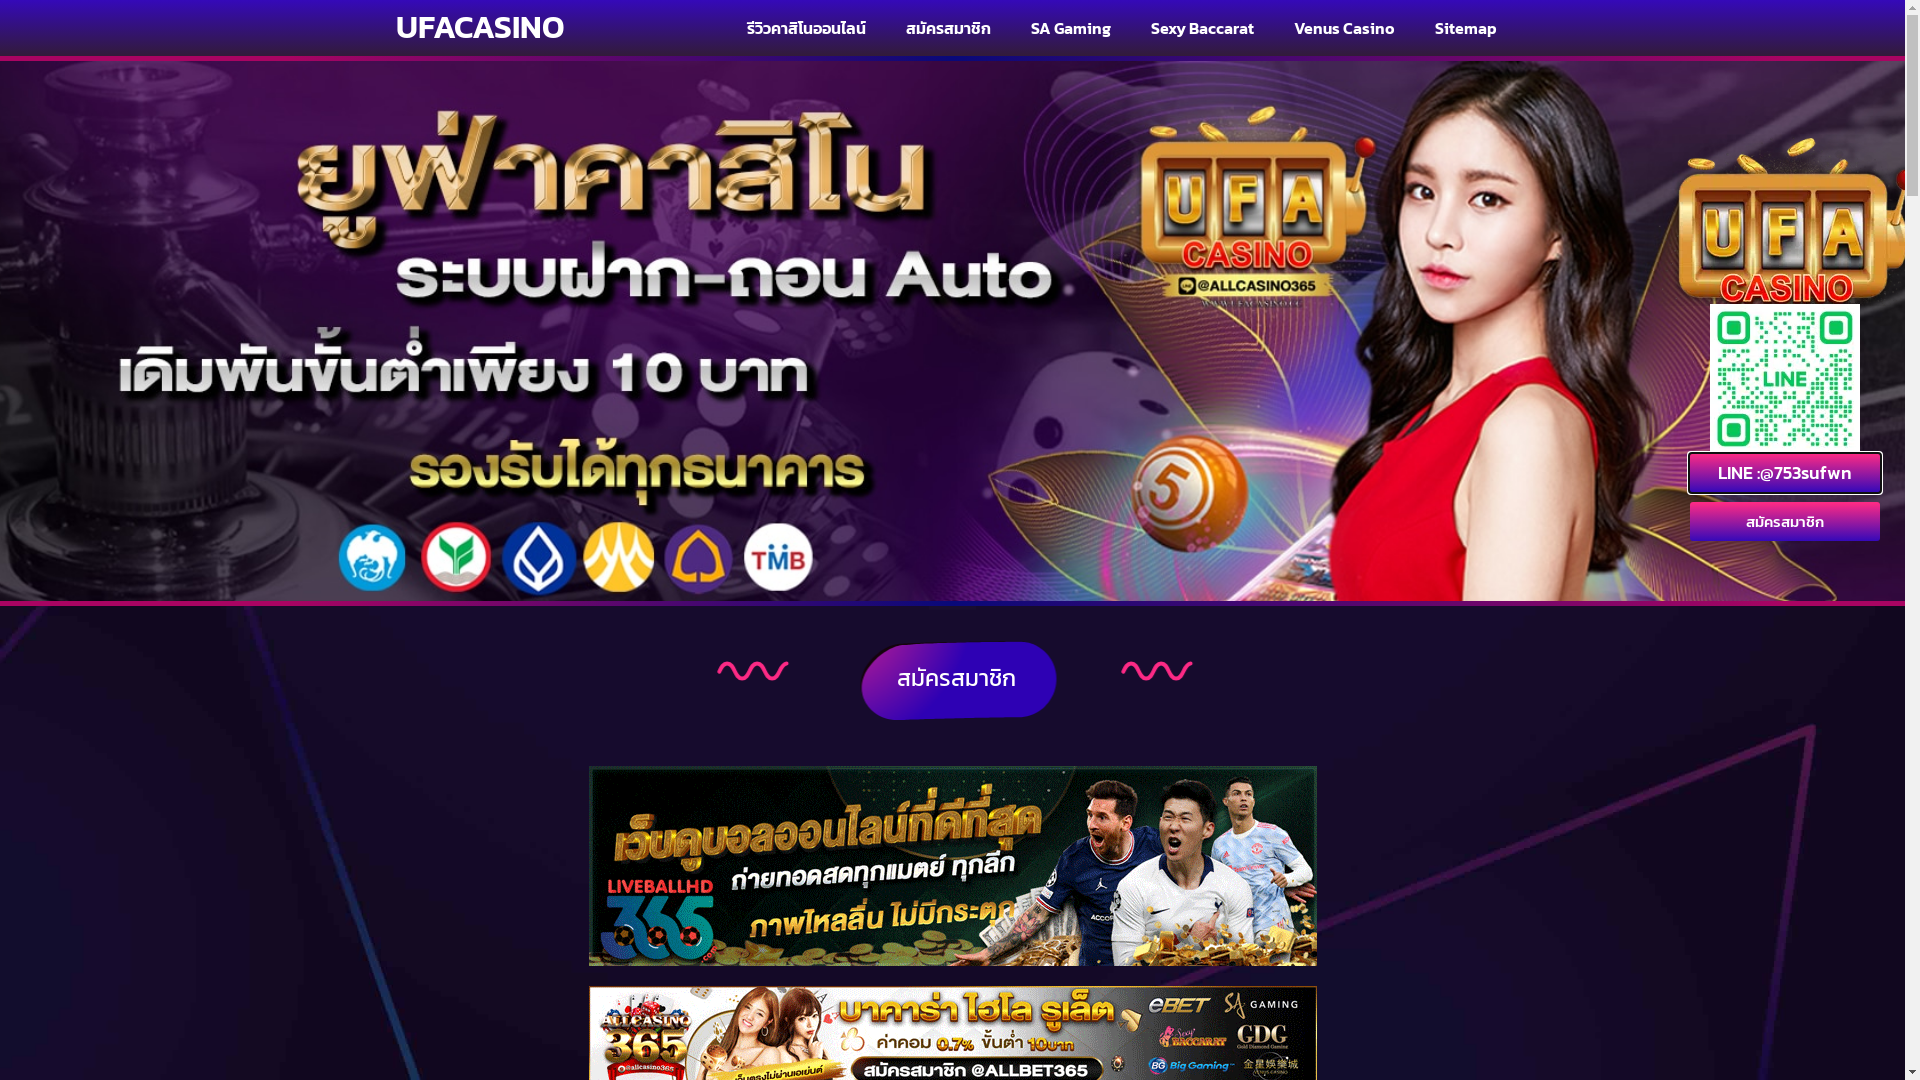 The width and height of the screenshot is (1920, 1080). What do you see at coordinates (1071, 28) in the screenshot?
I see `SA Gaming` at bounding box center [1071, 28].